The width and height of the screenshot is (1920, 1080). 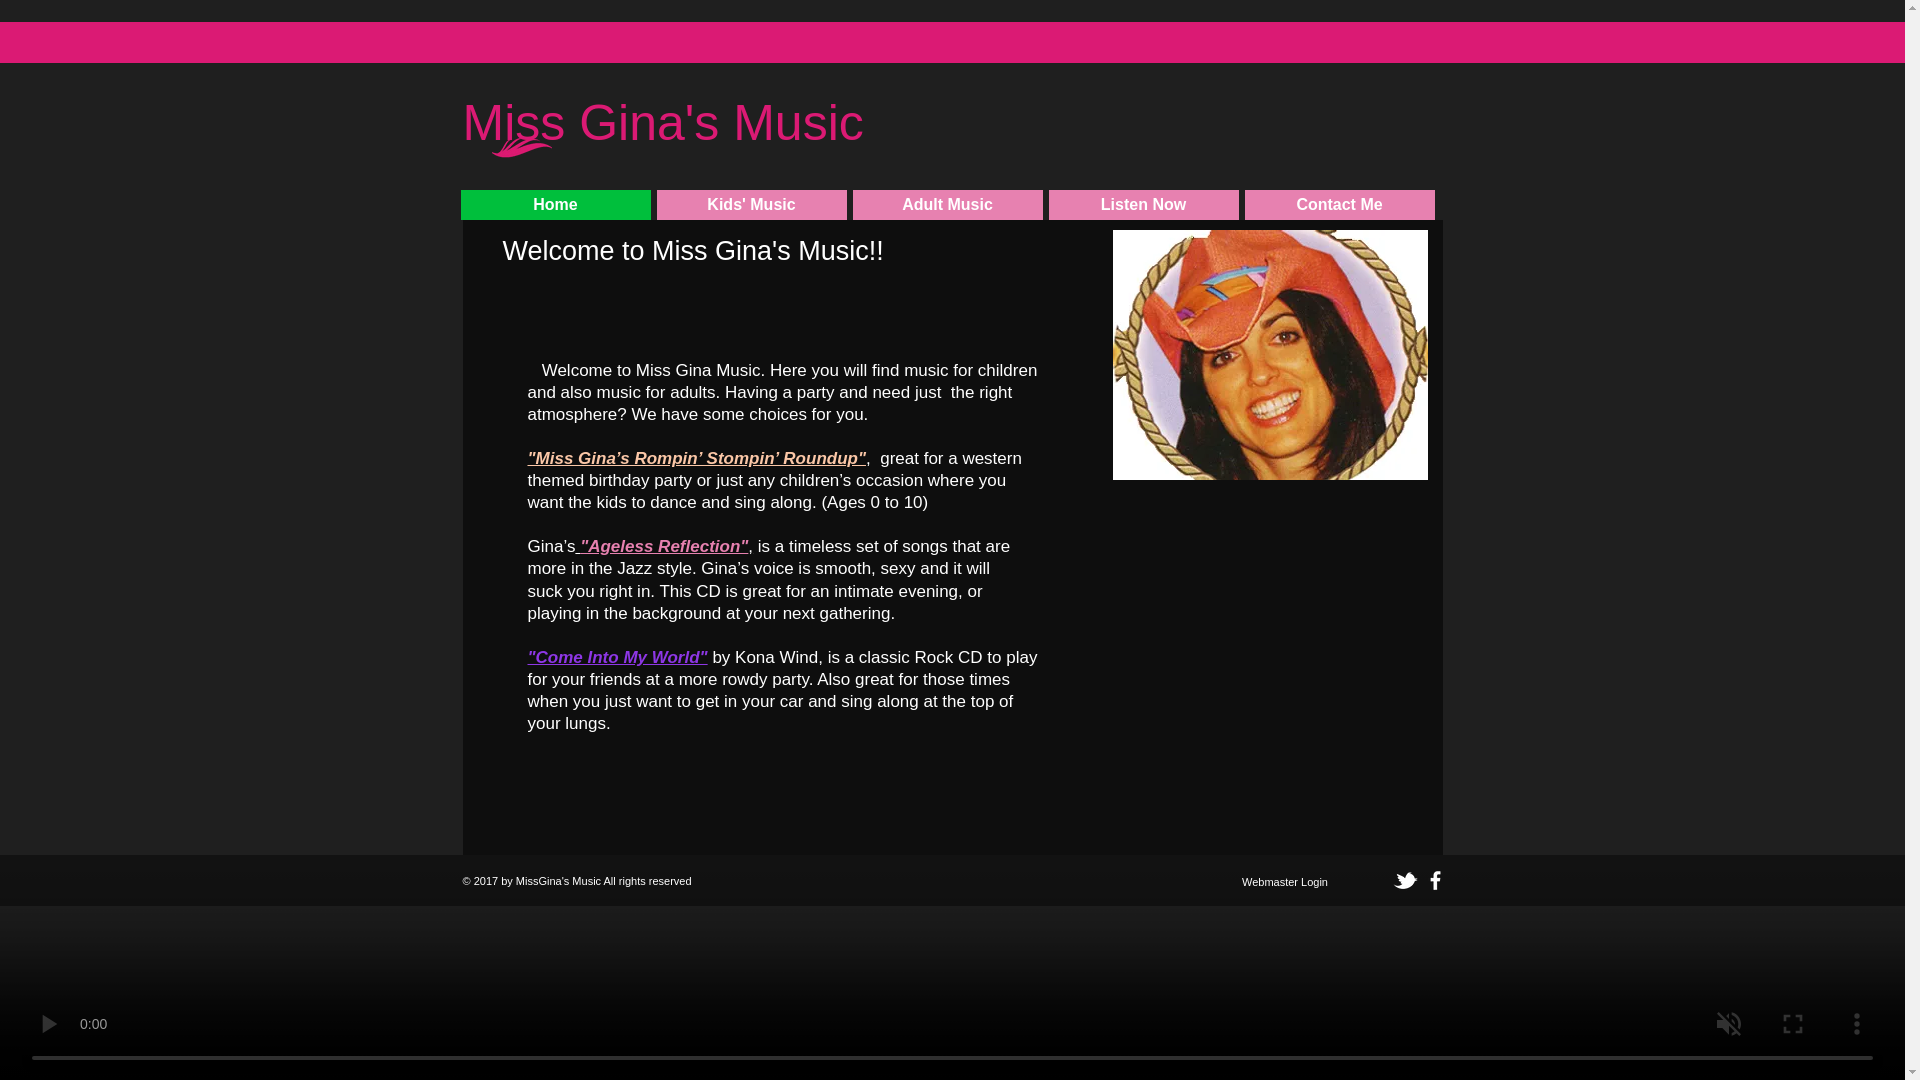 What do you see at coordinates (663, 546) in the screenshot?
I see `"Ageless Reflection",` at bounding box center [663, 546].